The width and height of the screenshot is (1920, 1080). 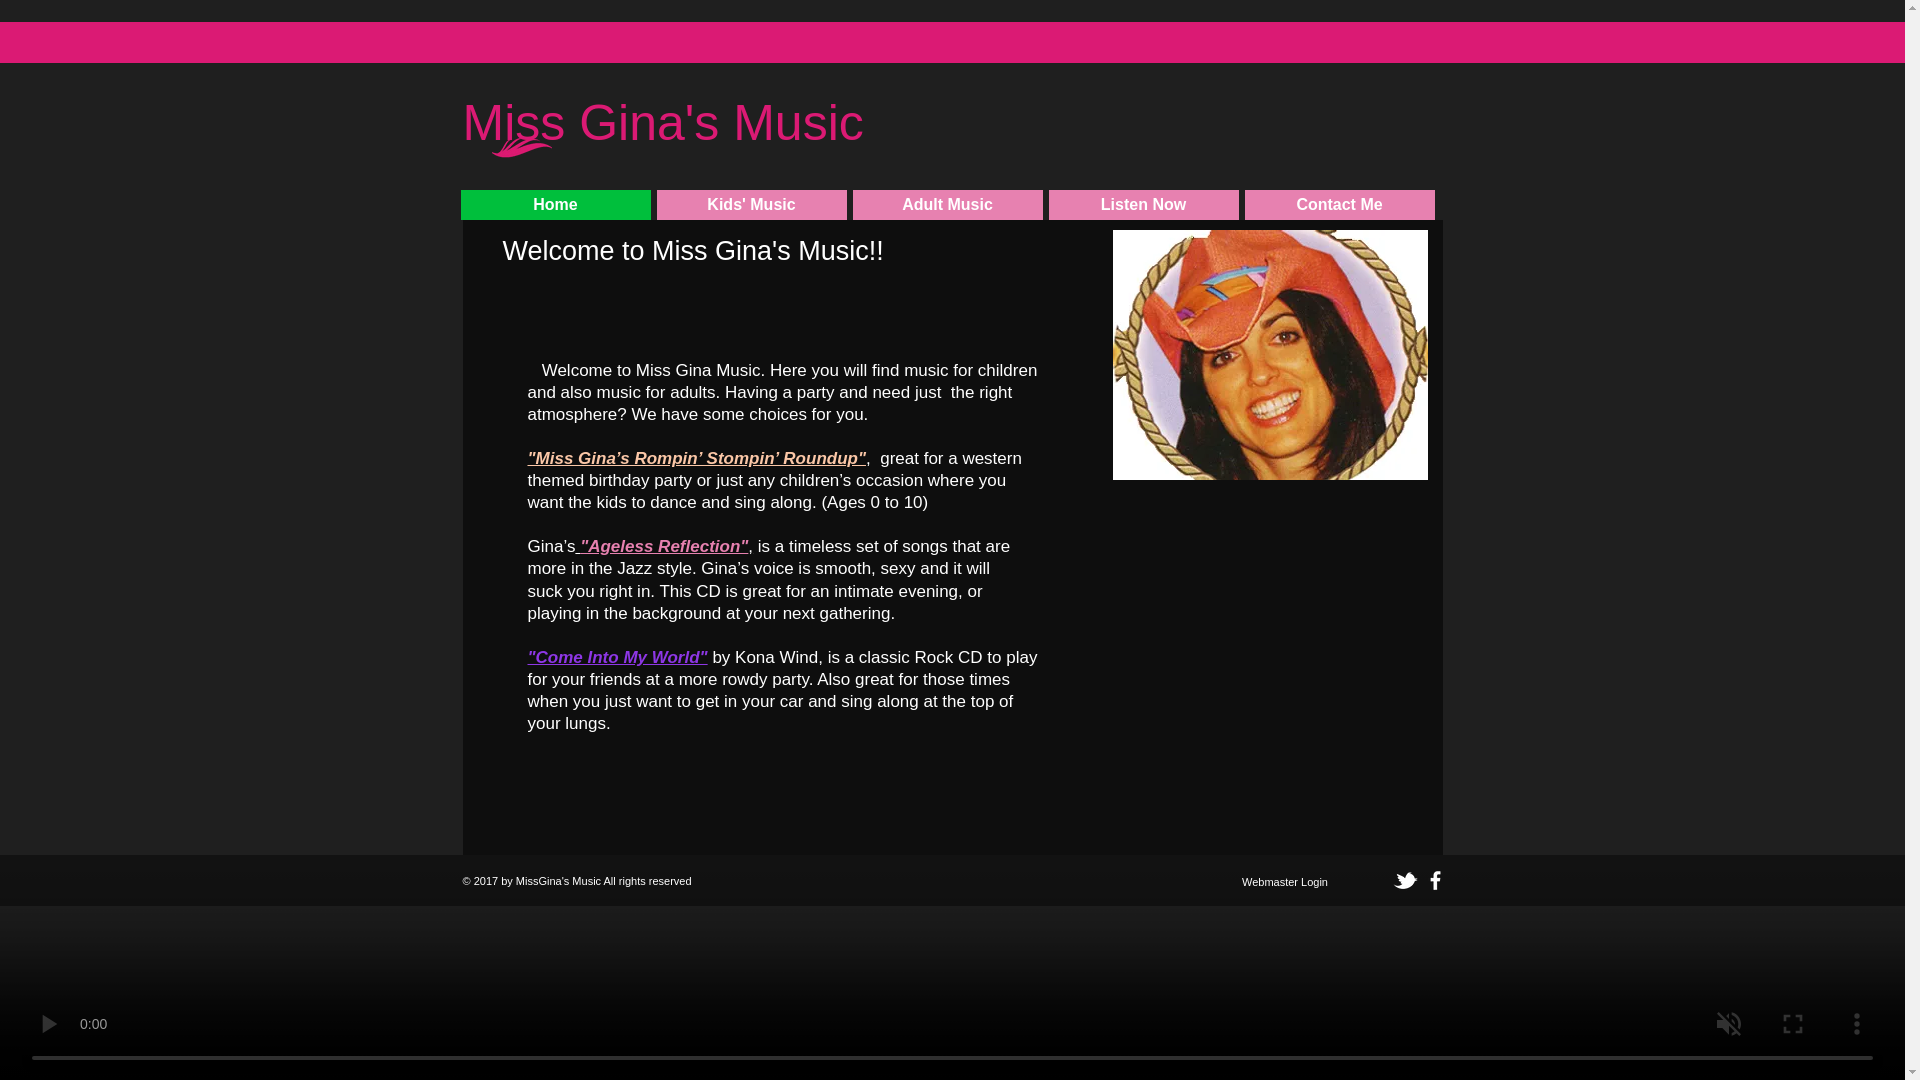 What do you see at coordinates (663, 546) in the screenshot?
I see `"Ageless Reflection",` at bounding box center [663, 546].